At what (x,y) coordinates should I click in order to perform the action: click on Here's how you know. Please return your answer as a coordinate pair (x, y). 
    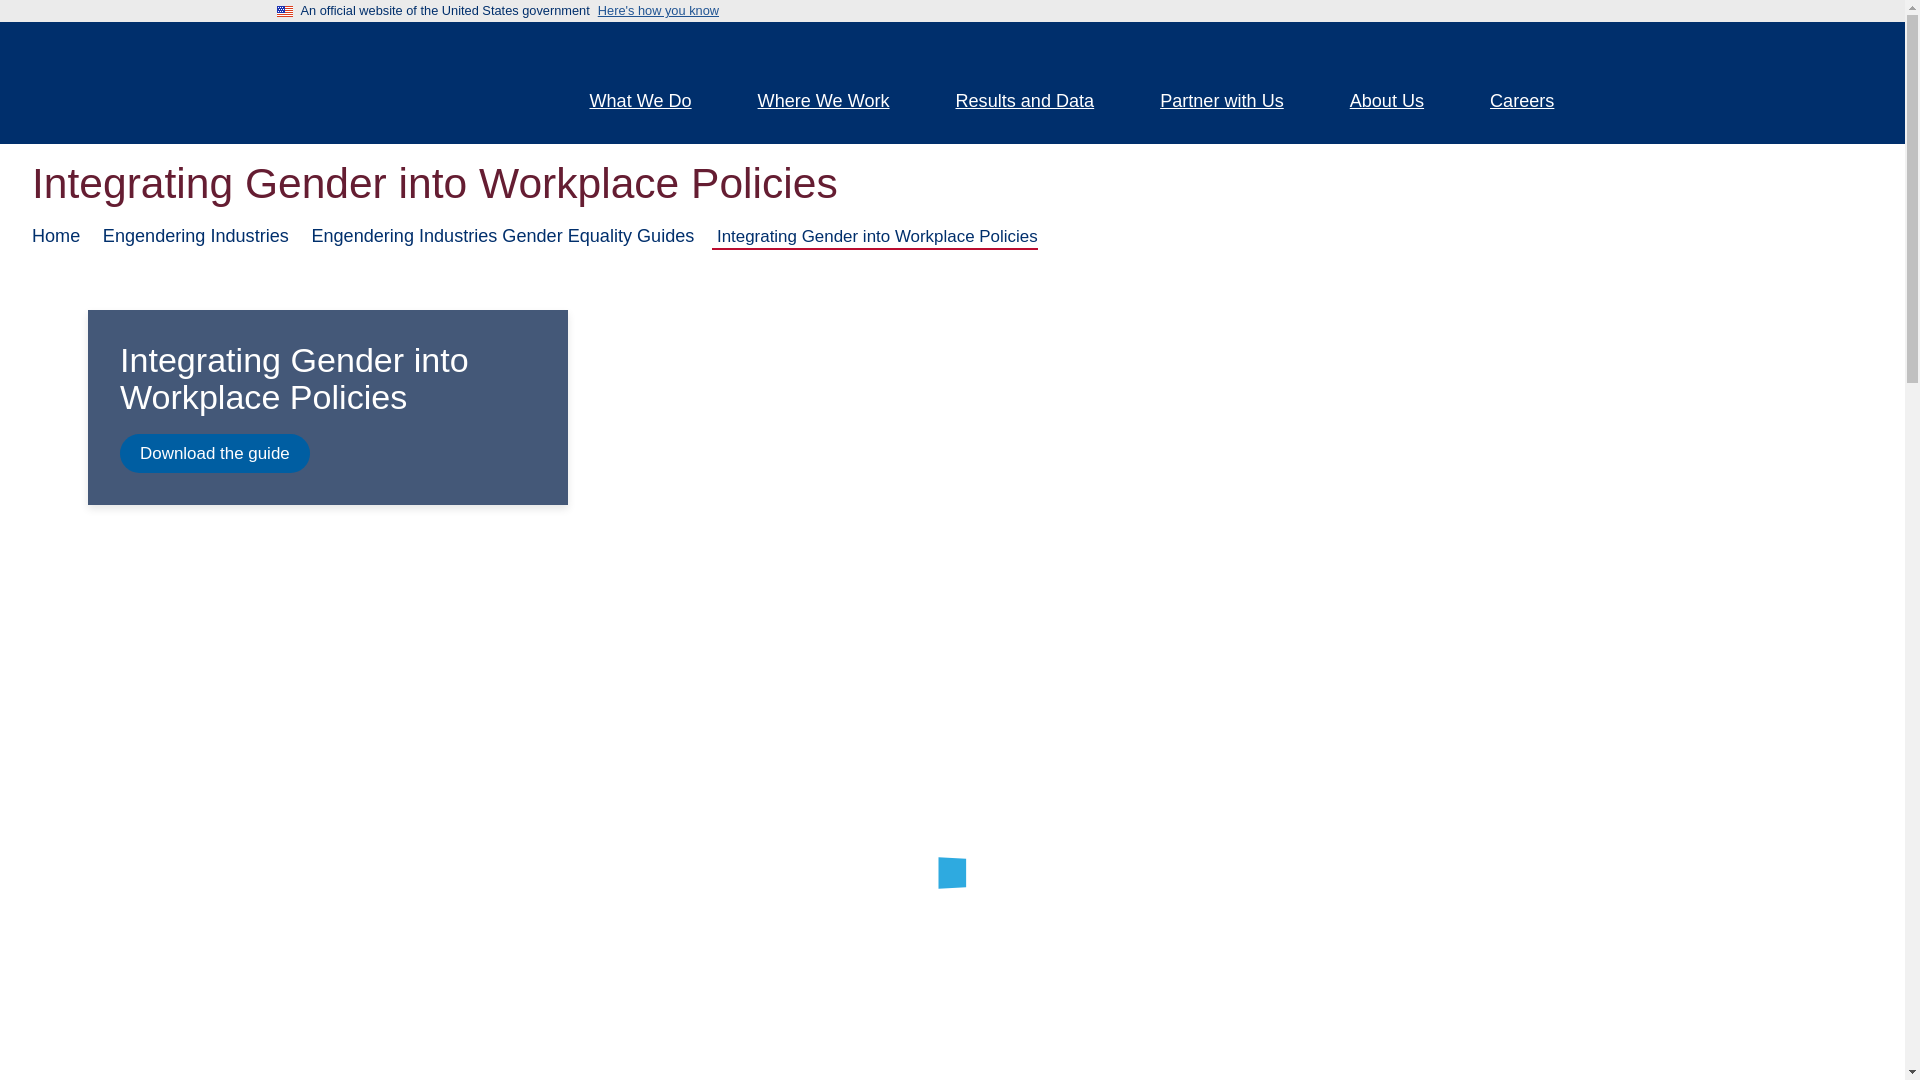
    Looking at the image, I should click on (658, 11).